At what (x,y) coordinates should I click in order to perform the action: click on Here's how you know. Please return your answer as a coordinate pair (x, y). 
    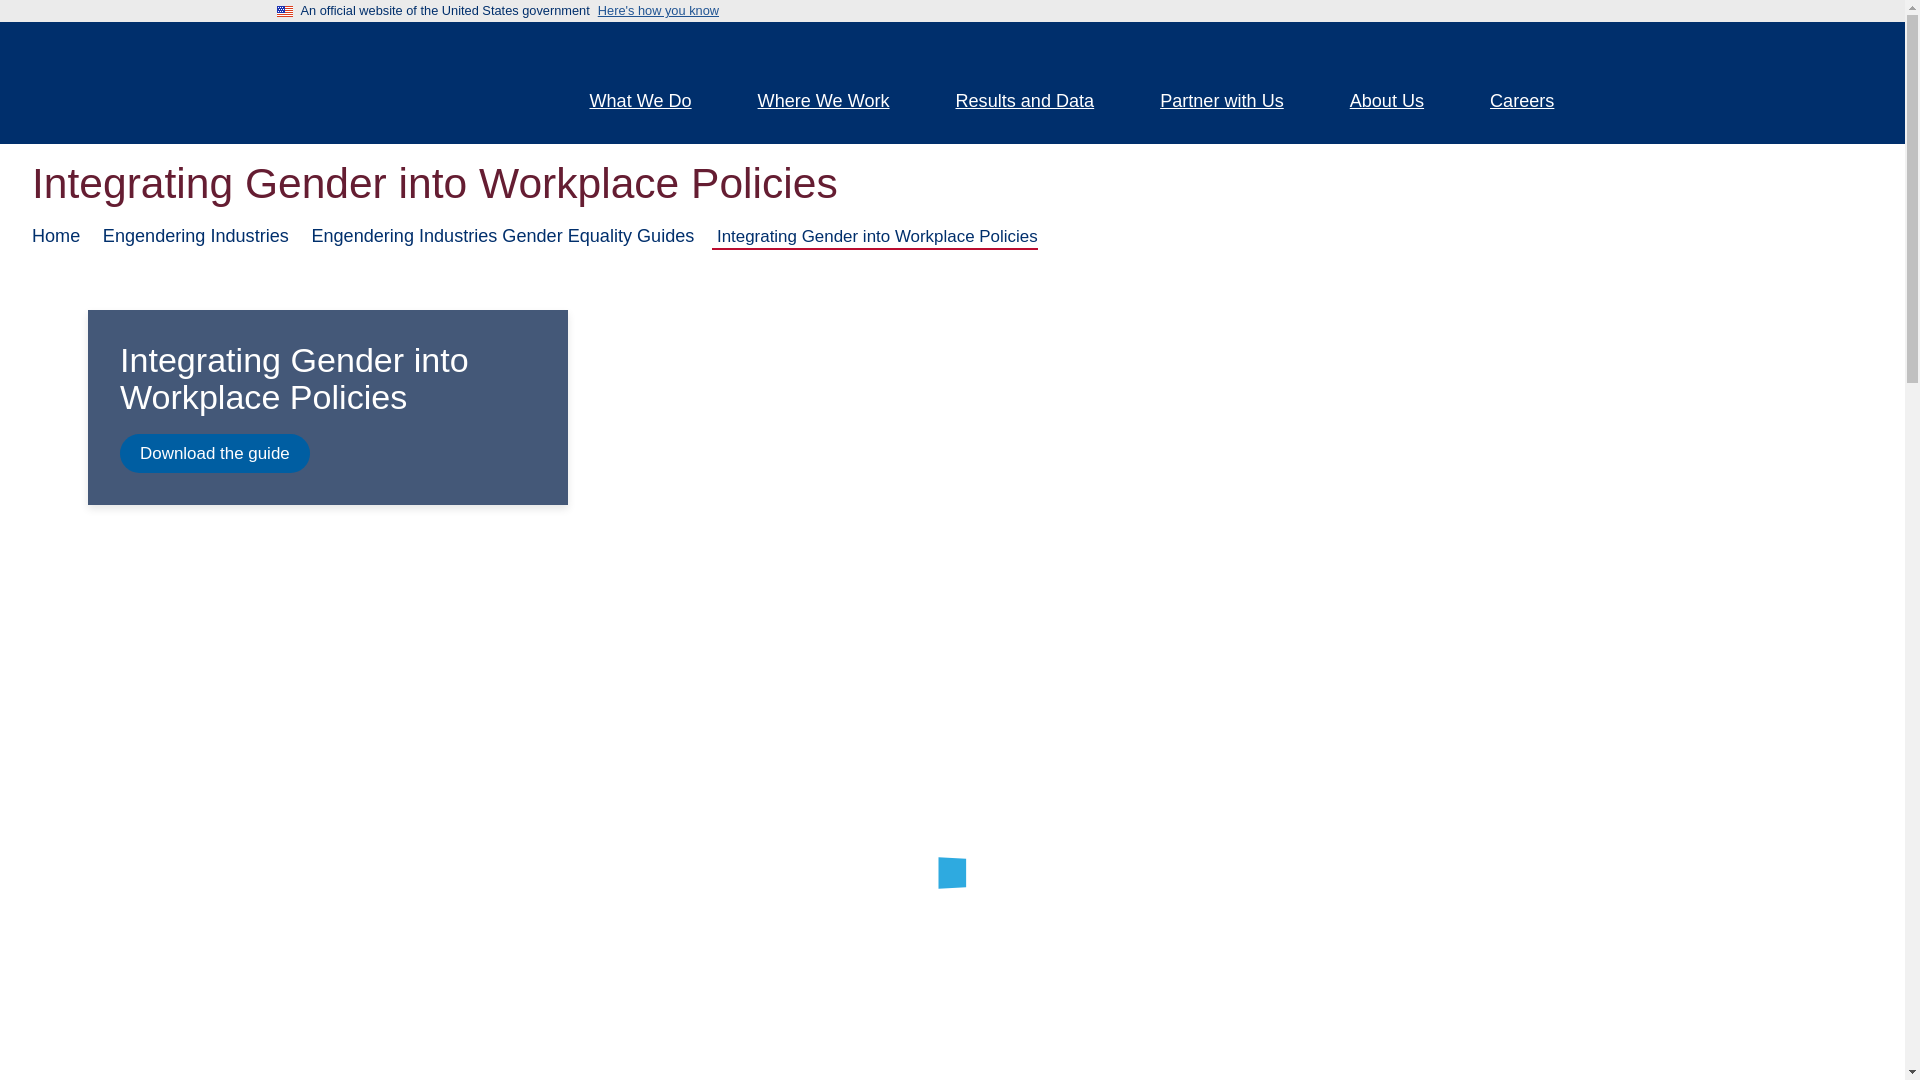
    Looking at the image, I should click on (658, 11).